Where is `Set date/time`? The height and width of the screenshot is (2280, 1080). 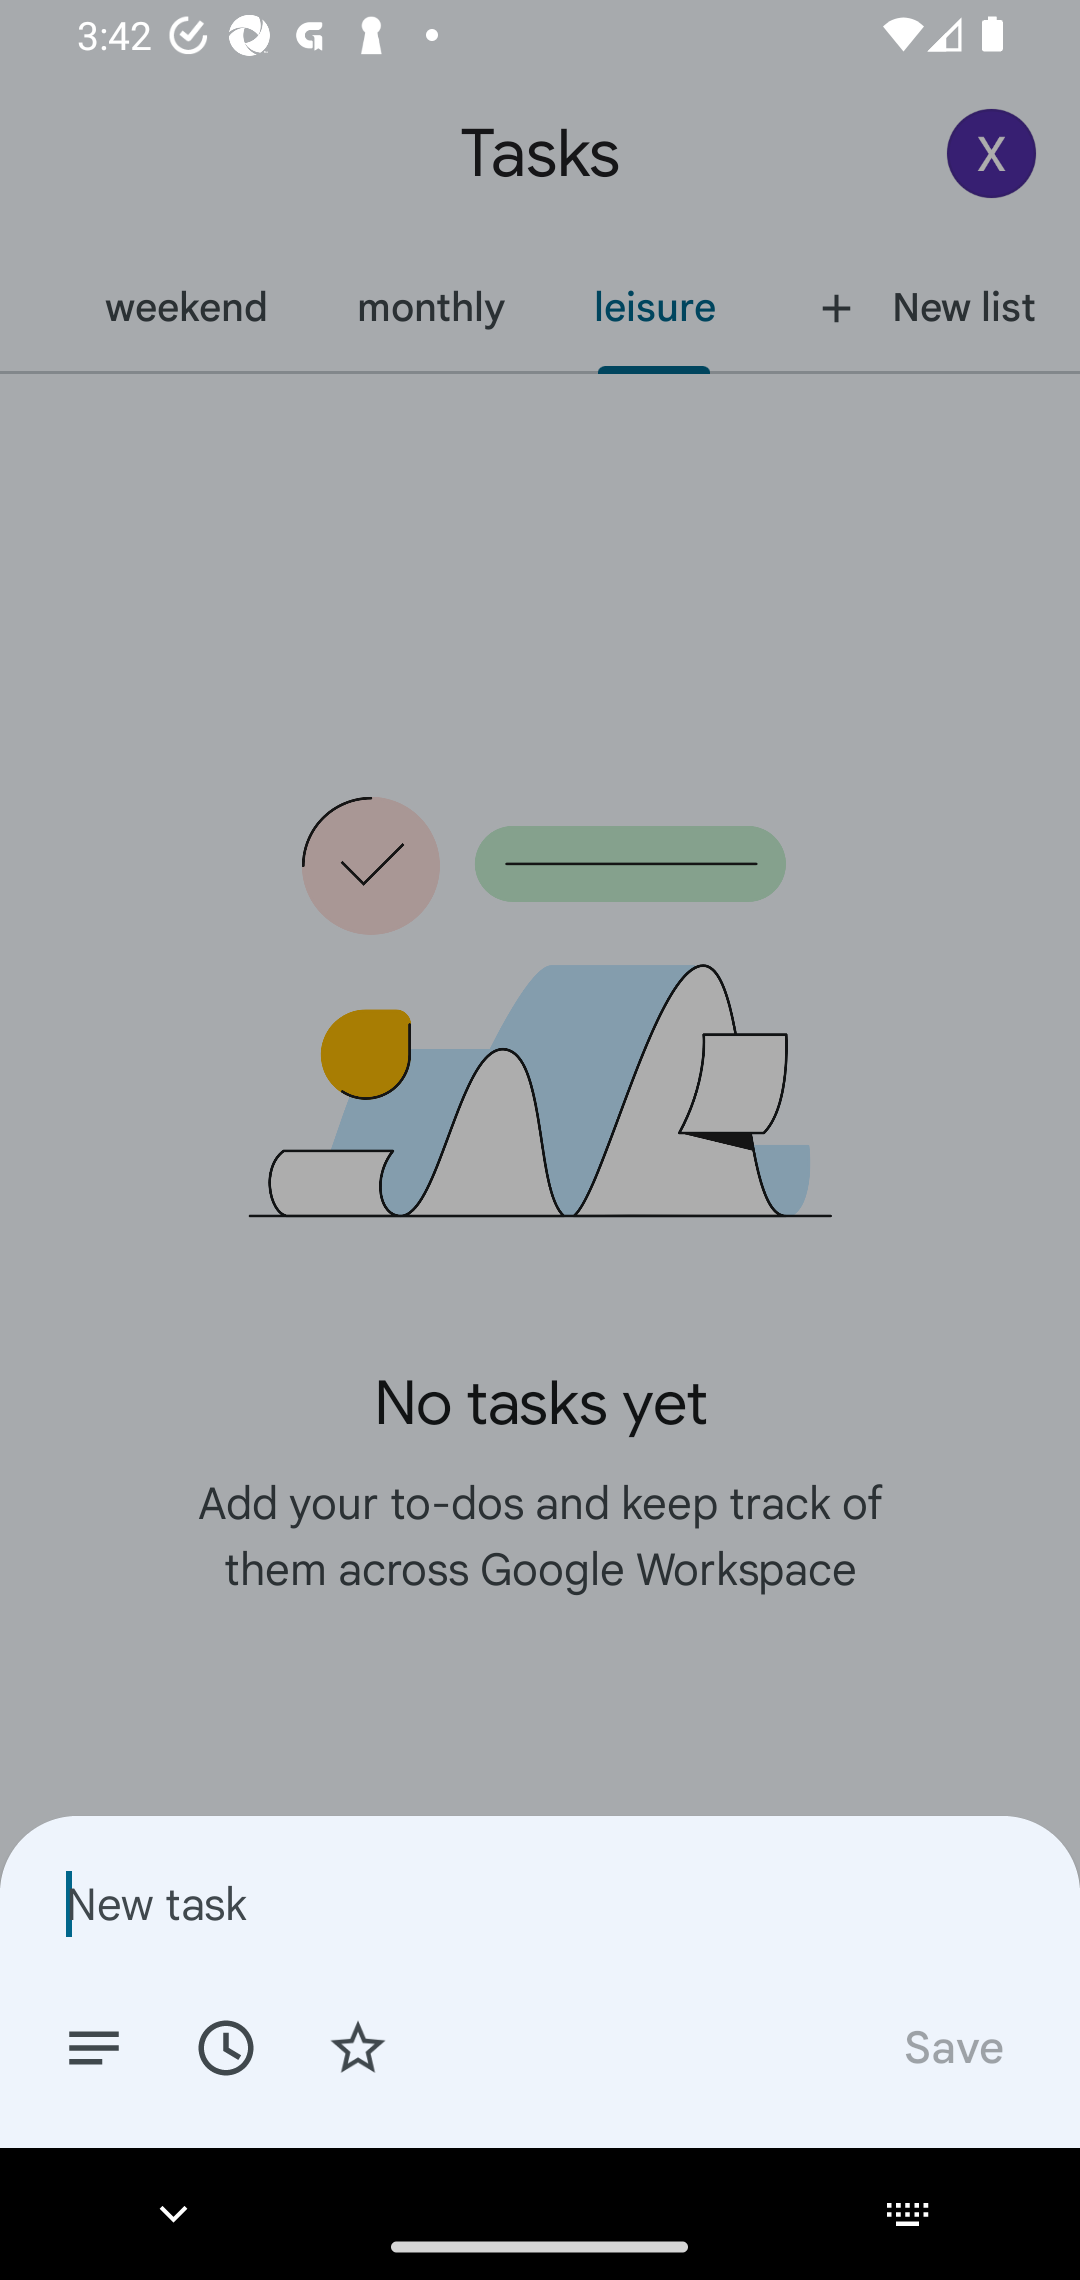
Set date/time is located at coordinates (225, 2046).